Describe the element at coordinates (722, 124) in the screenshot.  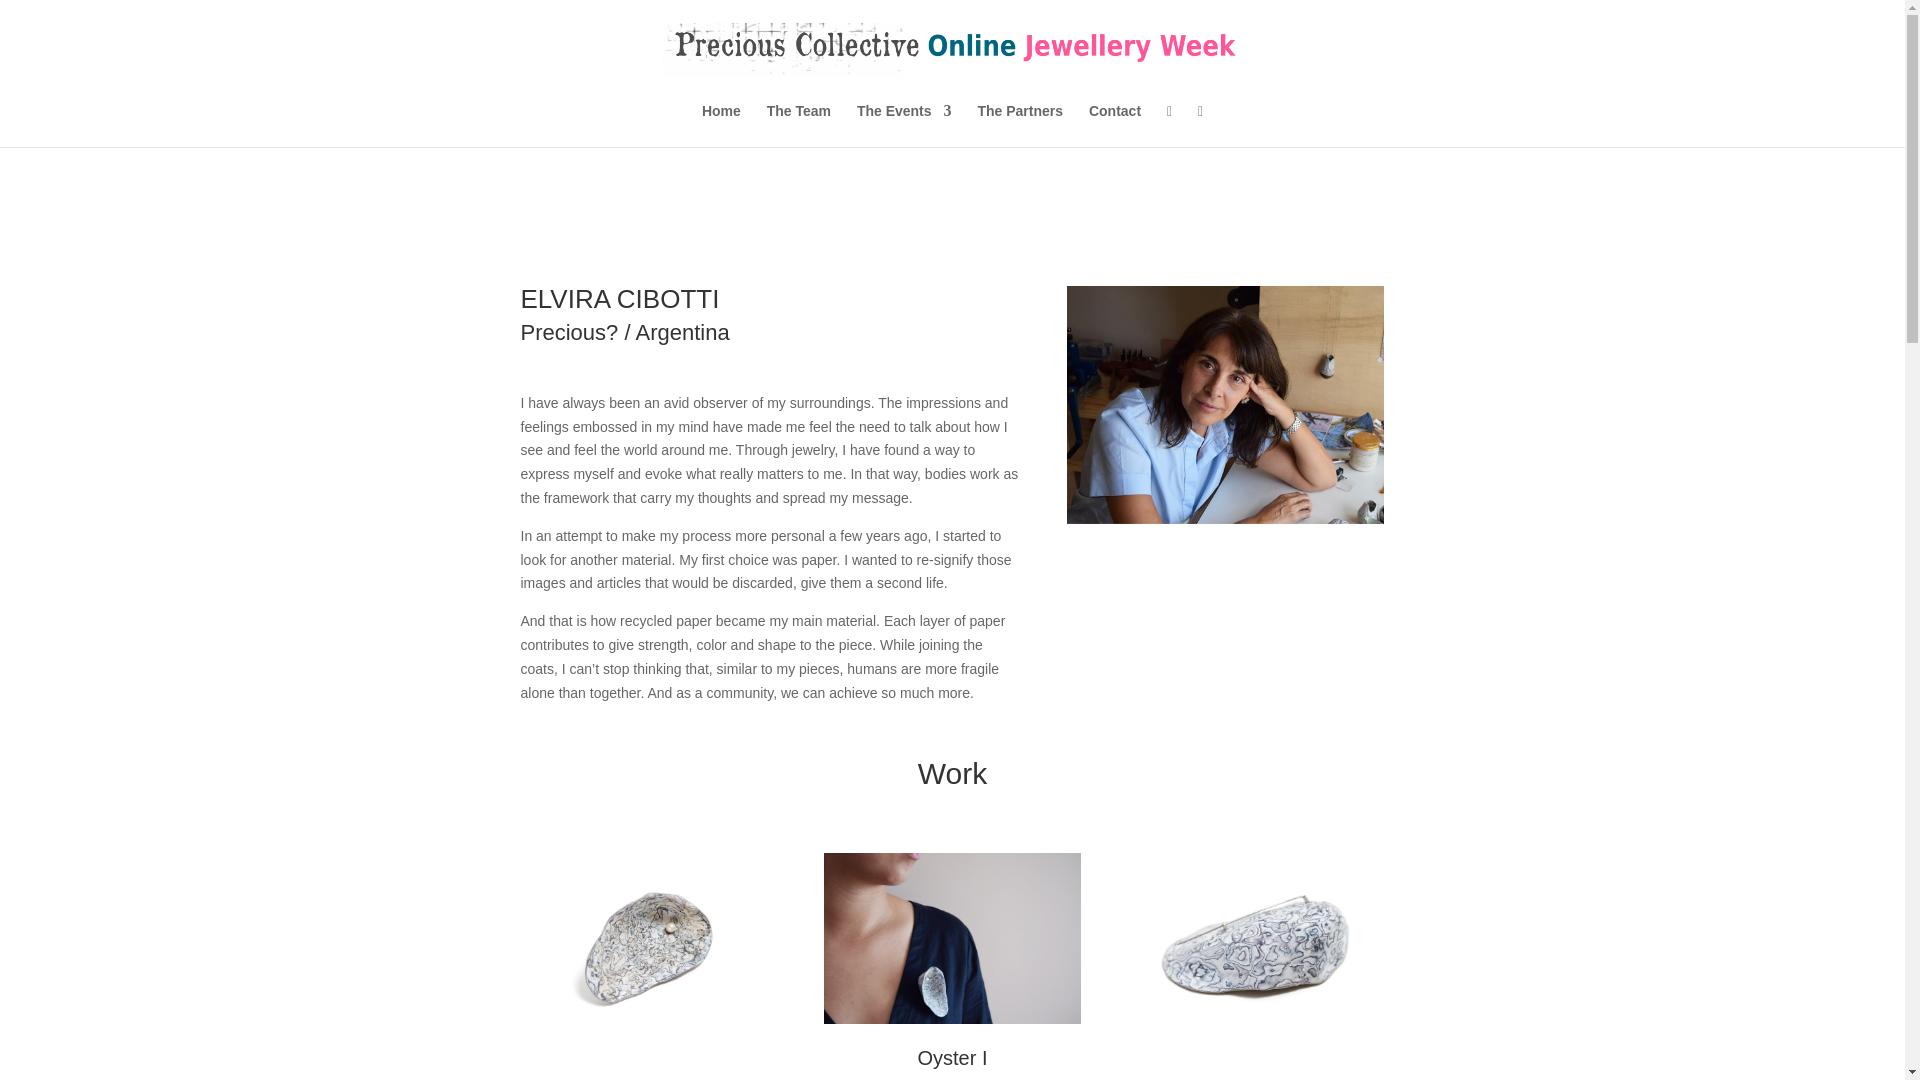
I see `Home` at that location.